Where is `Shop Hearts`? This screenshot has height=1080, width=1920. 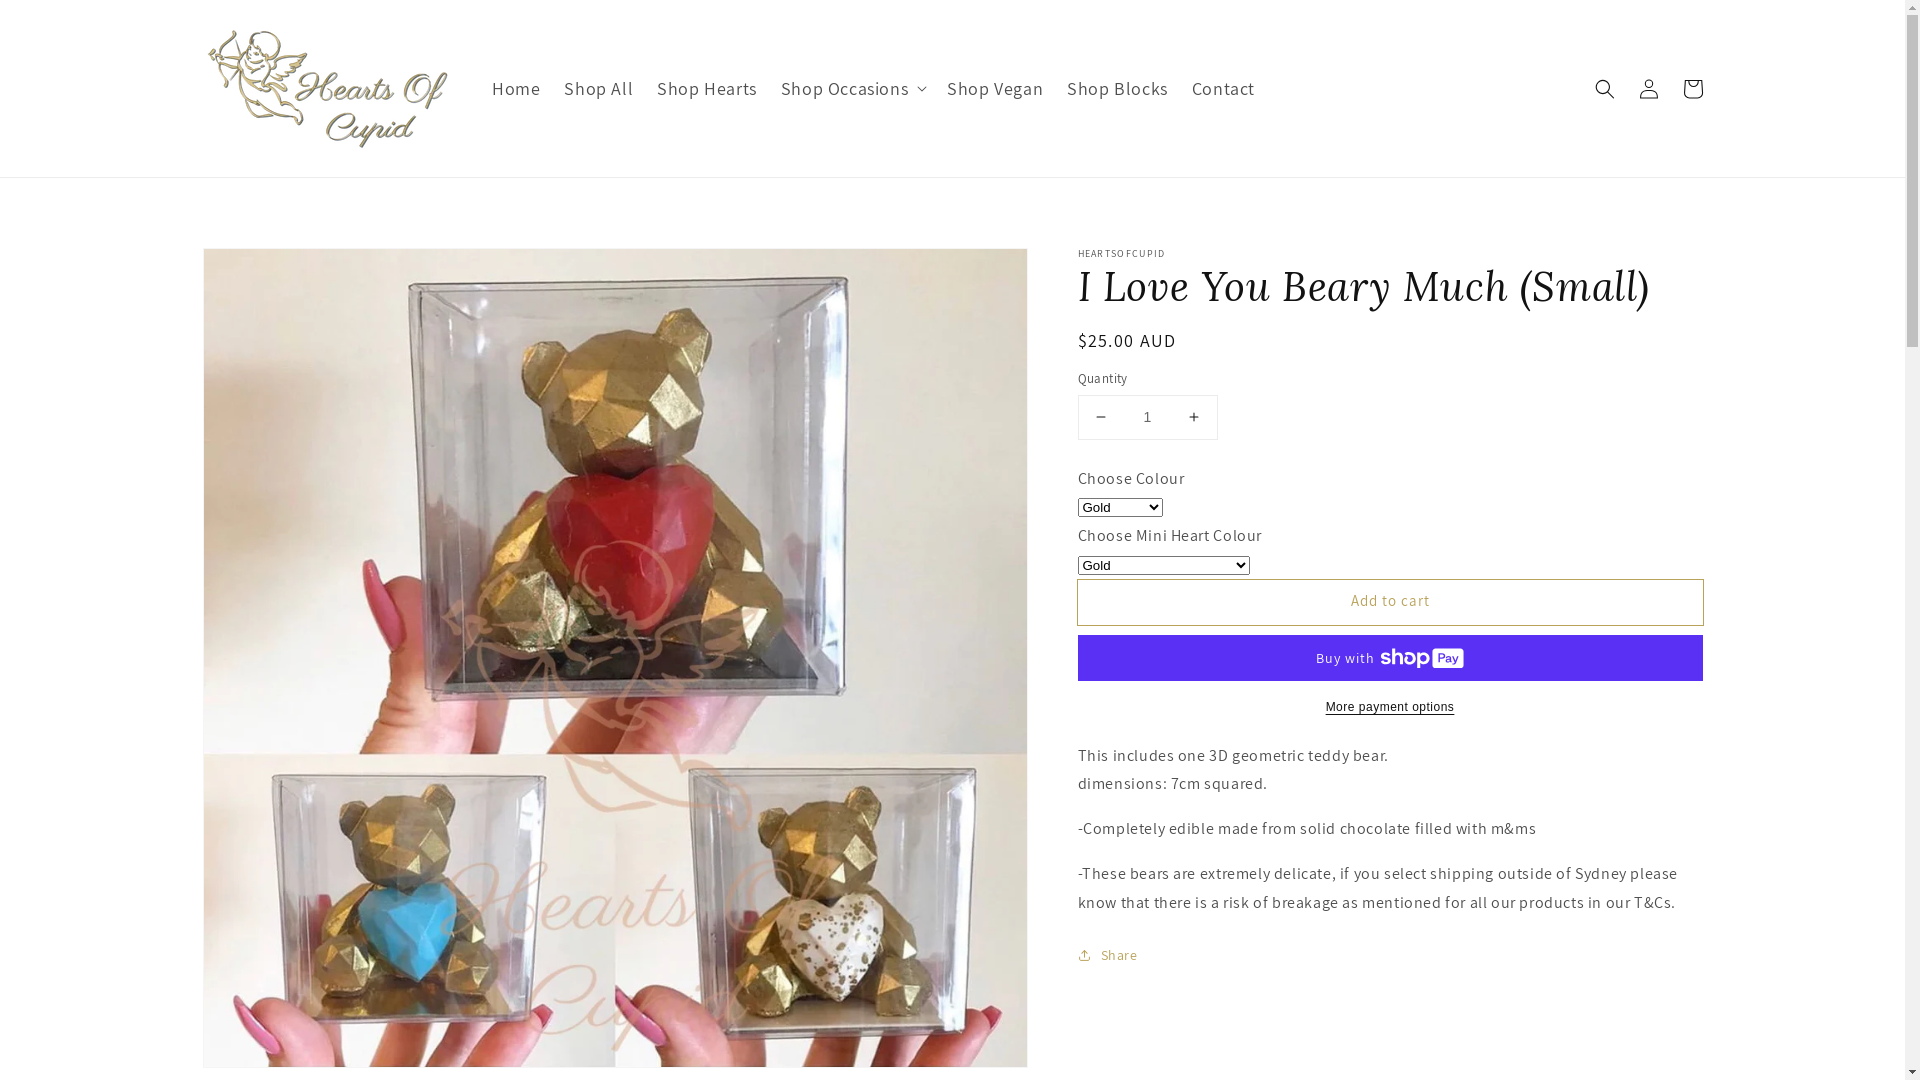 Shop Hearts is located at coordinates (707, 88).